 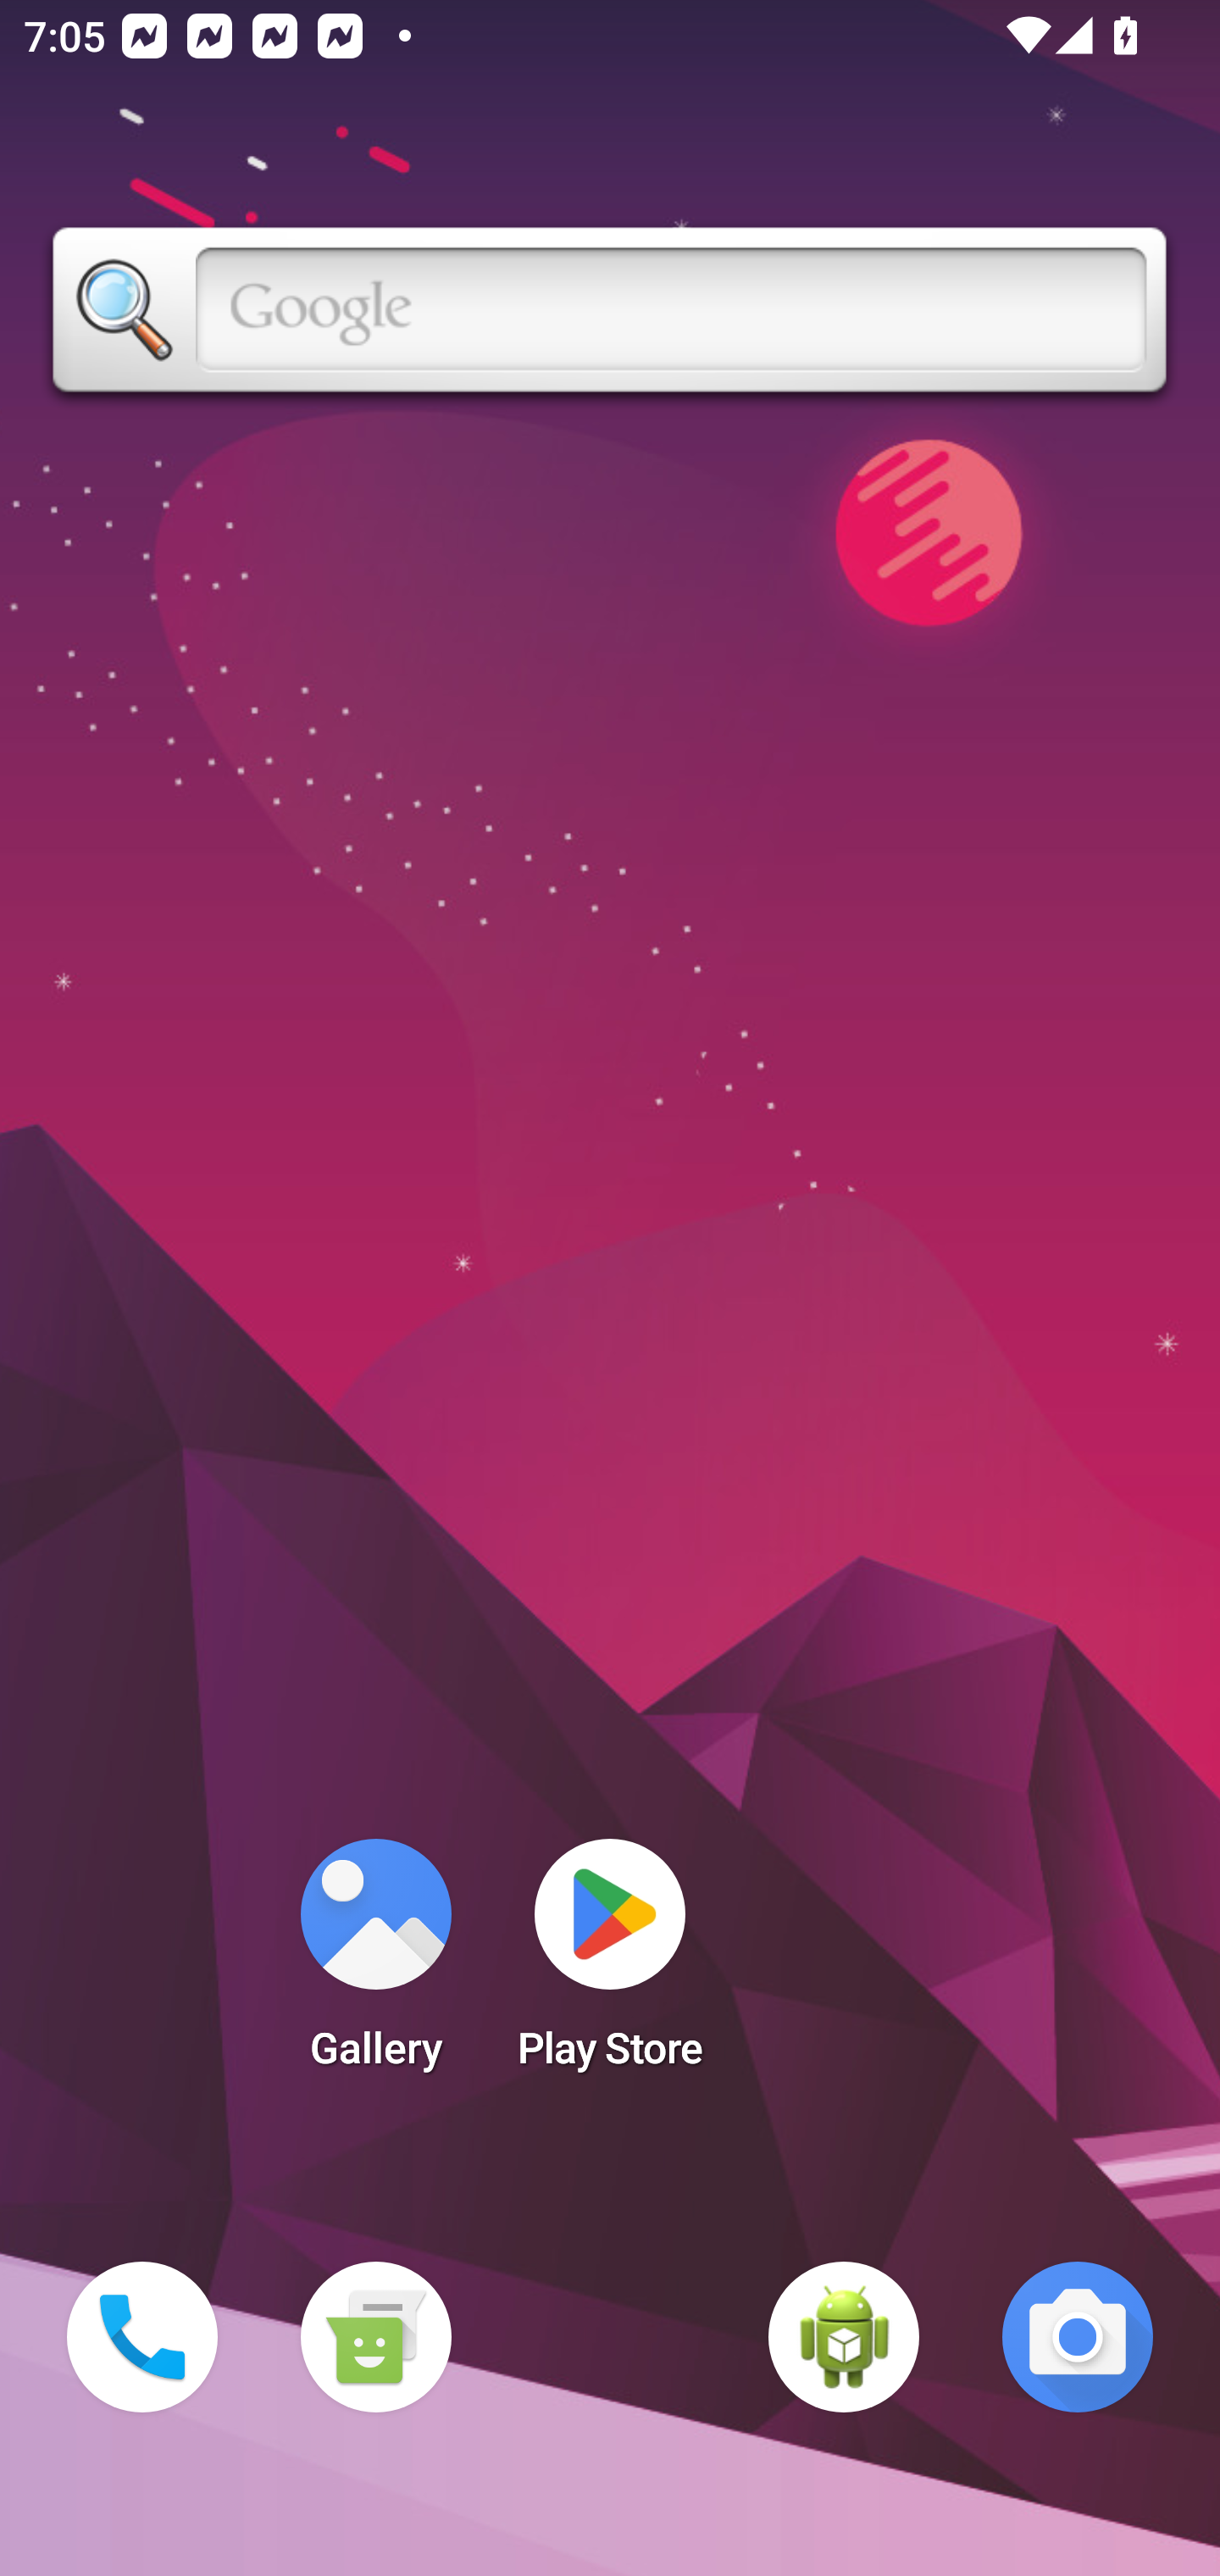 What do you see at coordinates (142, 2337) in the screenshot?
I see `Phone` at bounding box center [142, 2337].